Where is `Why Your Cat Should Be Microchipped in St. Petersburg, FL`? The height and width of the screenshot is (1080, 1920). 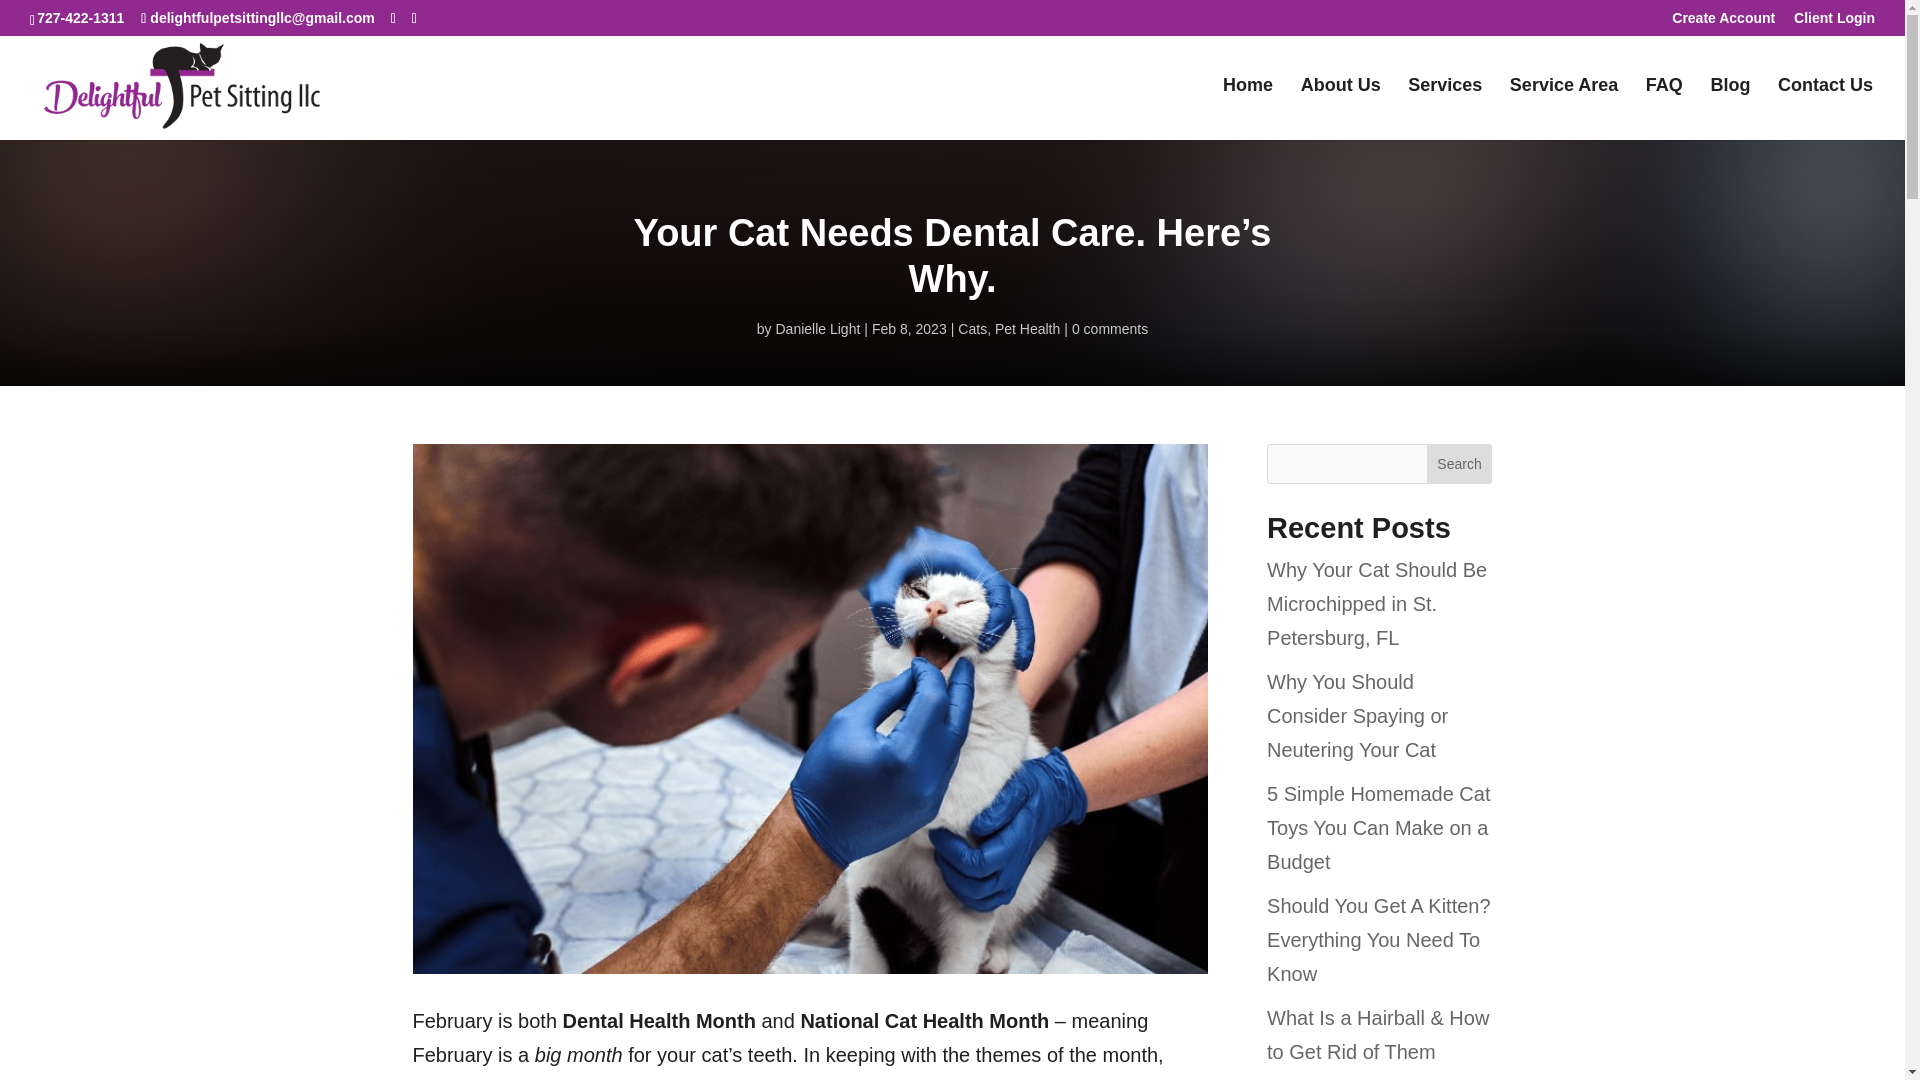 Why Your Cat Should Be Microchipped in St. Petersburg, FL is located at coordinates (1376, 604).